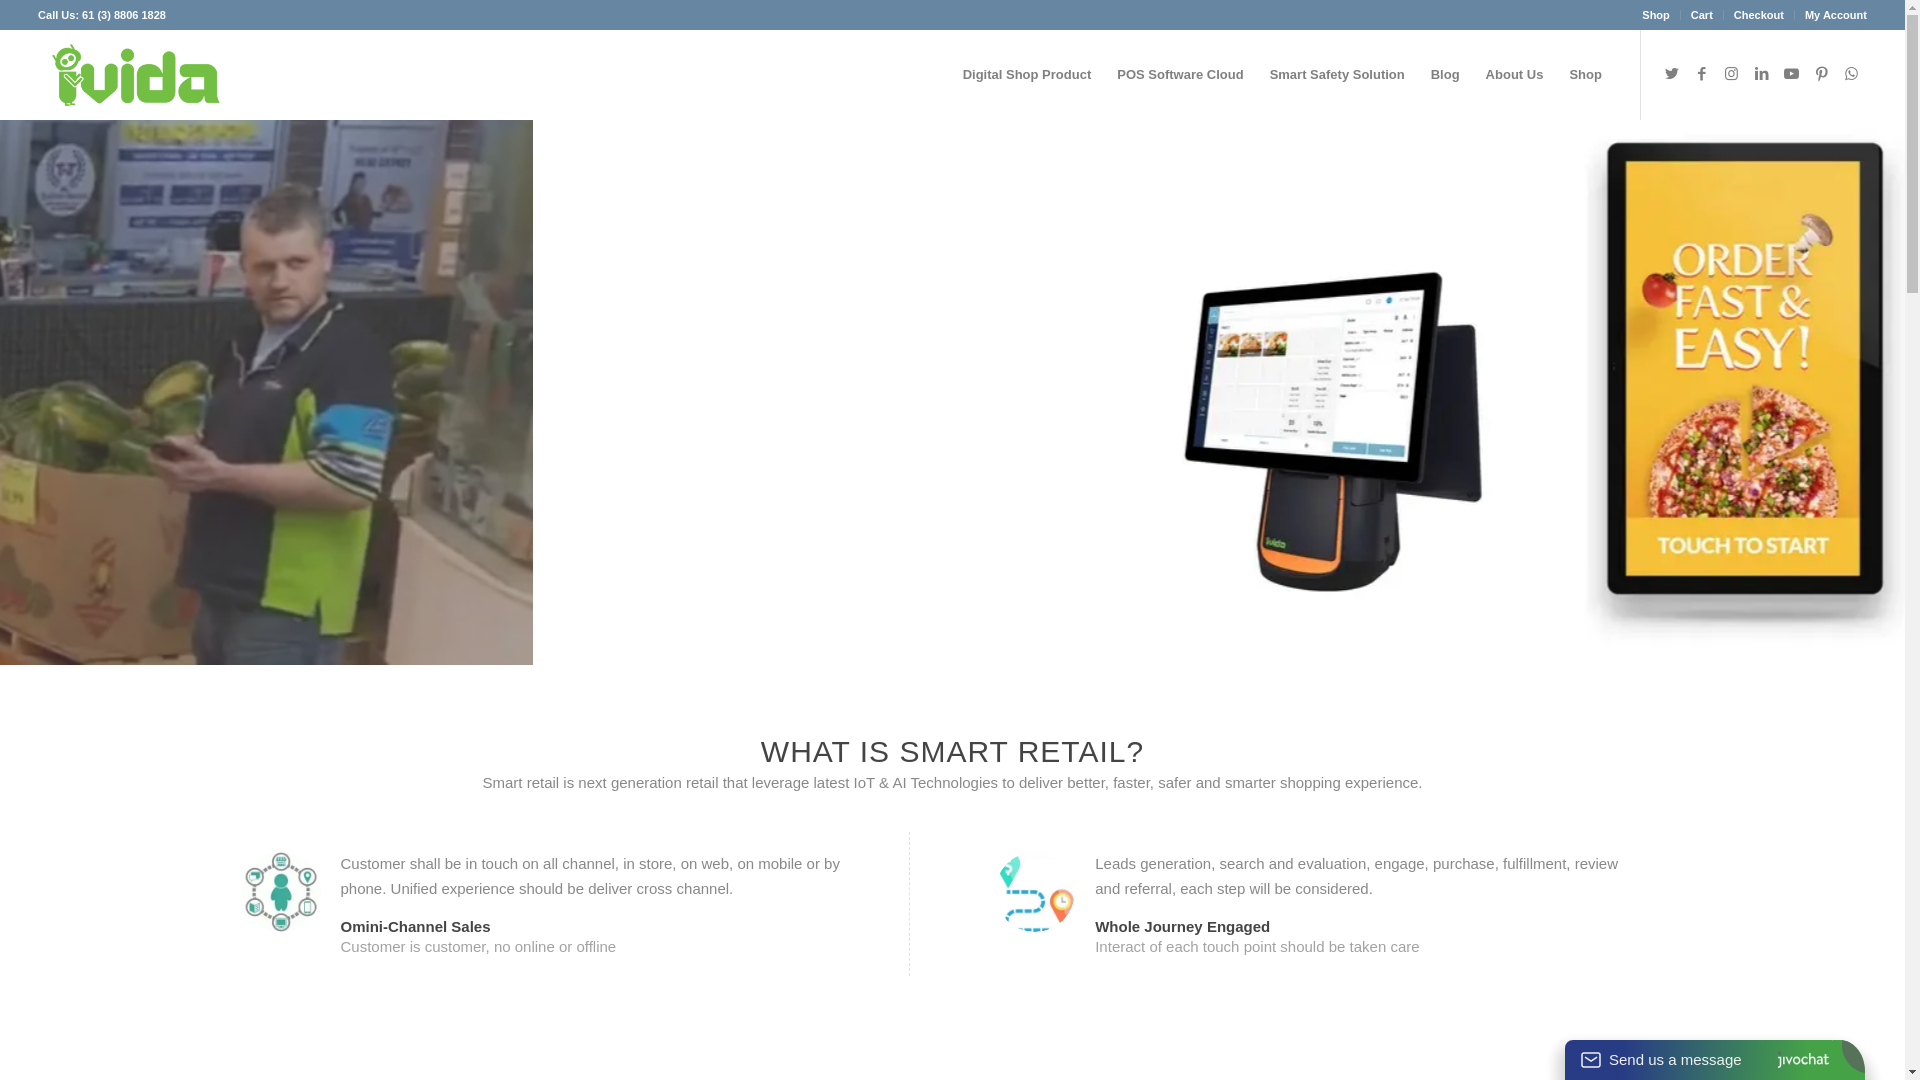 The height and width of the screenshot is (1080, 1920). Describe the element at coordinates (1586, 75) in the screenshot. I see `Shop` at that location.